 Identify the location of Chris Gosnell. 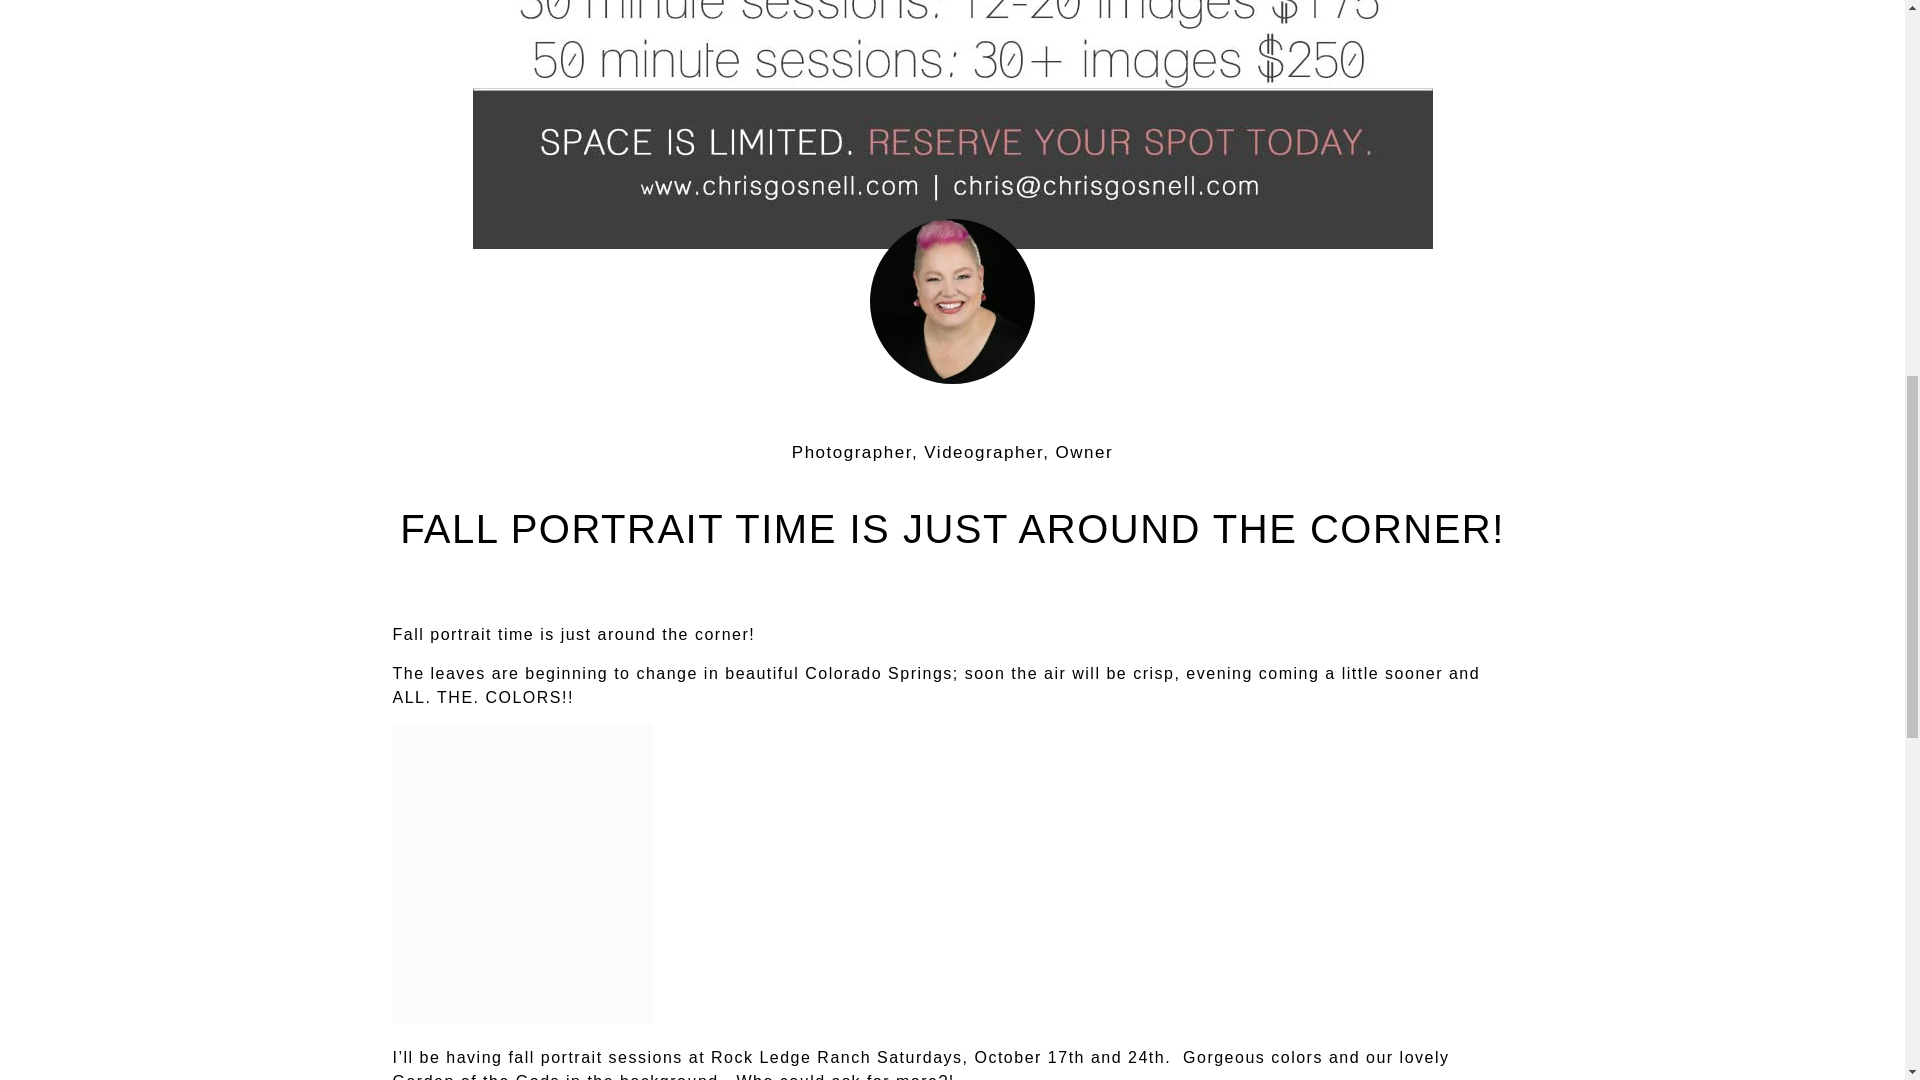
(450, 590).